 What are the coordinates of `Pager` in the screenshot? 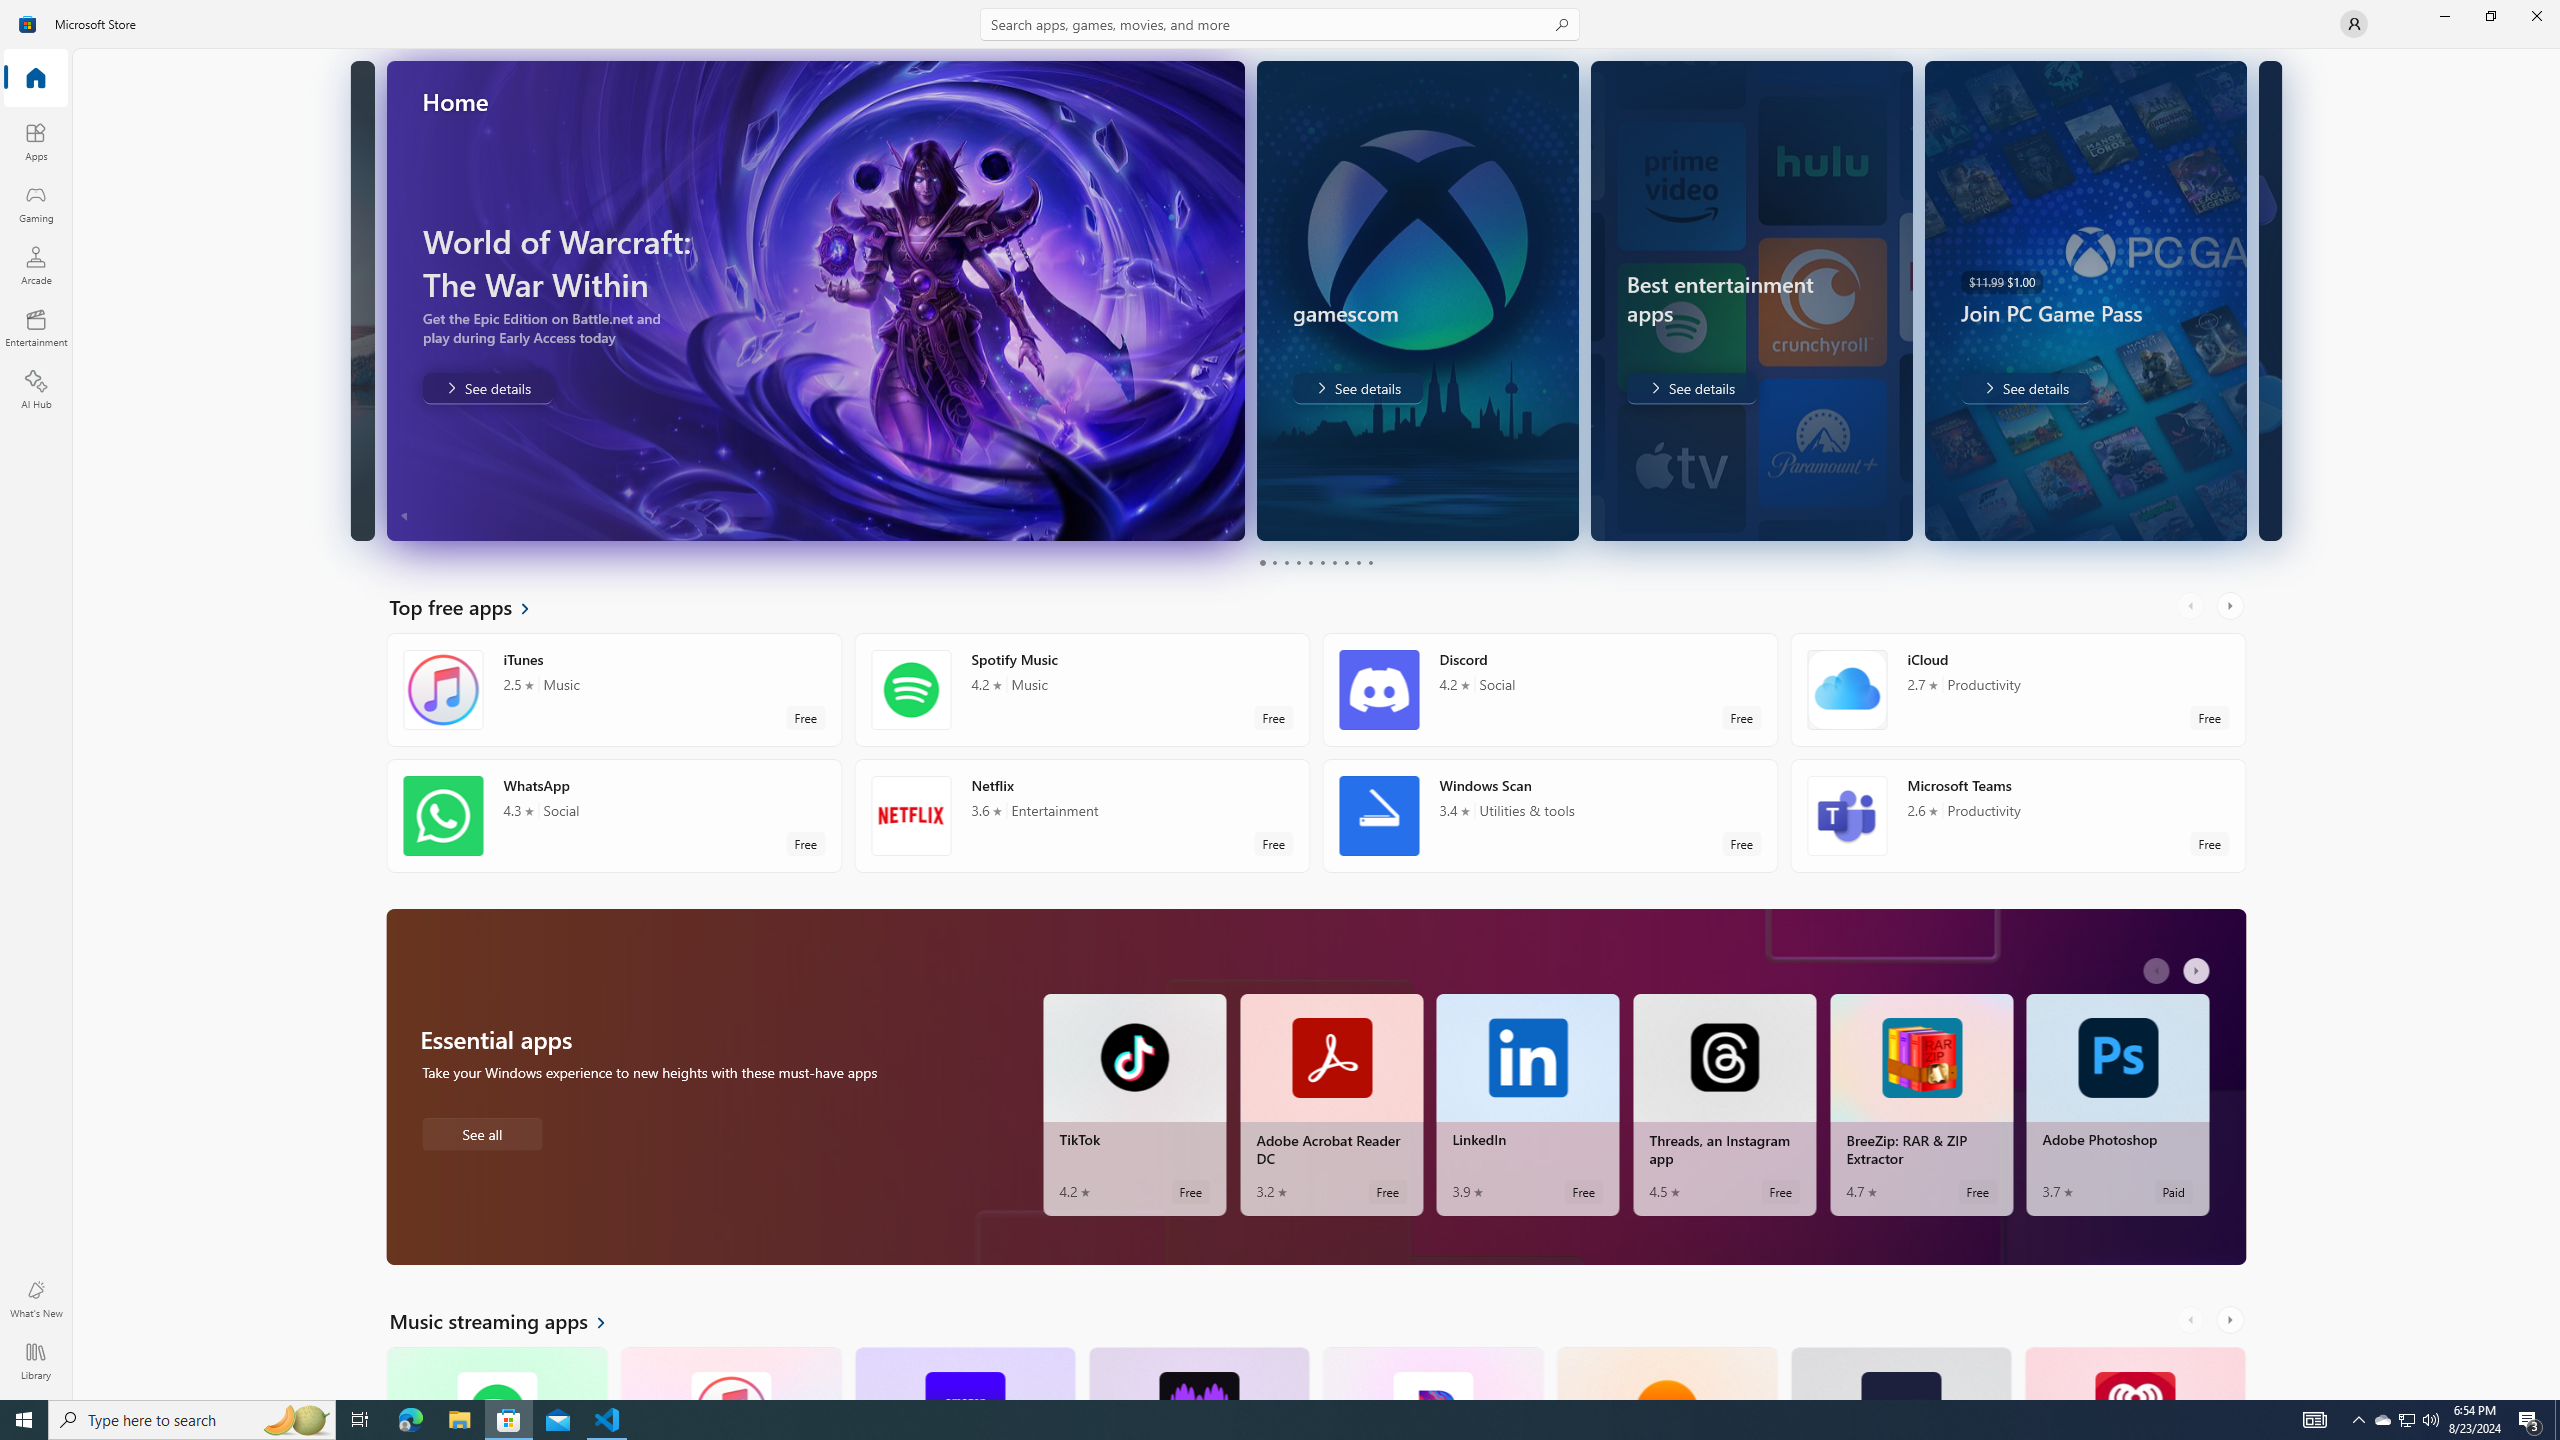 It's located at (1316, 562).